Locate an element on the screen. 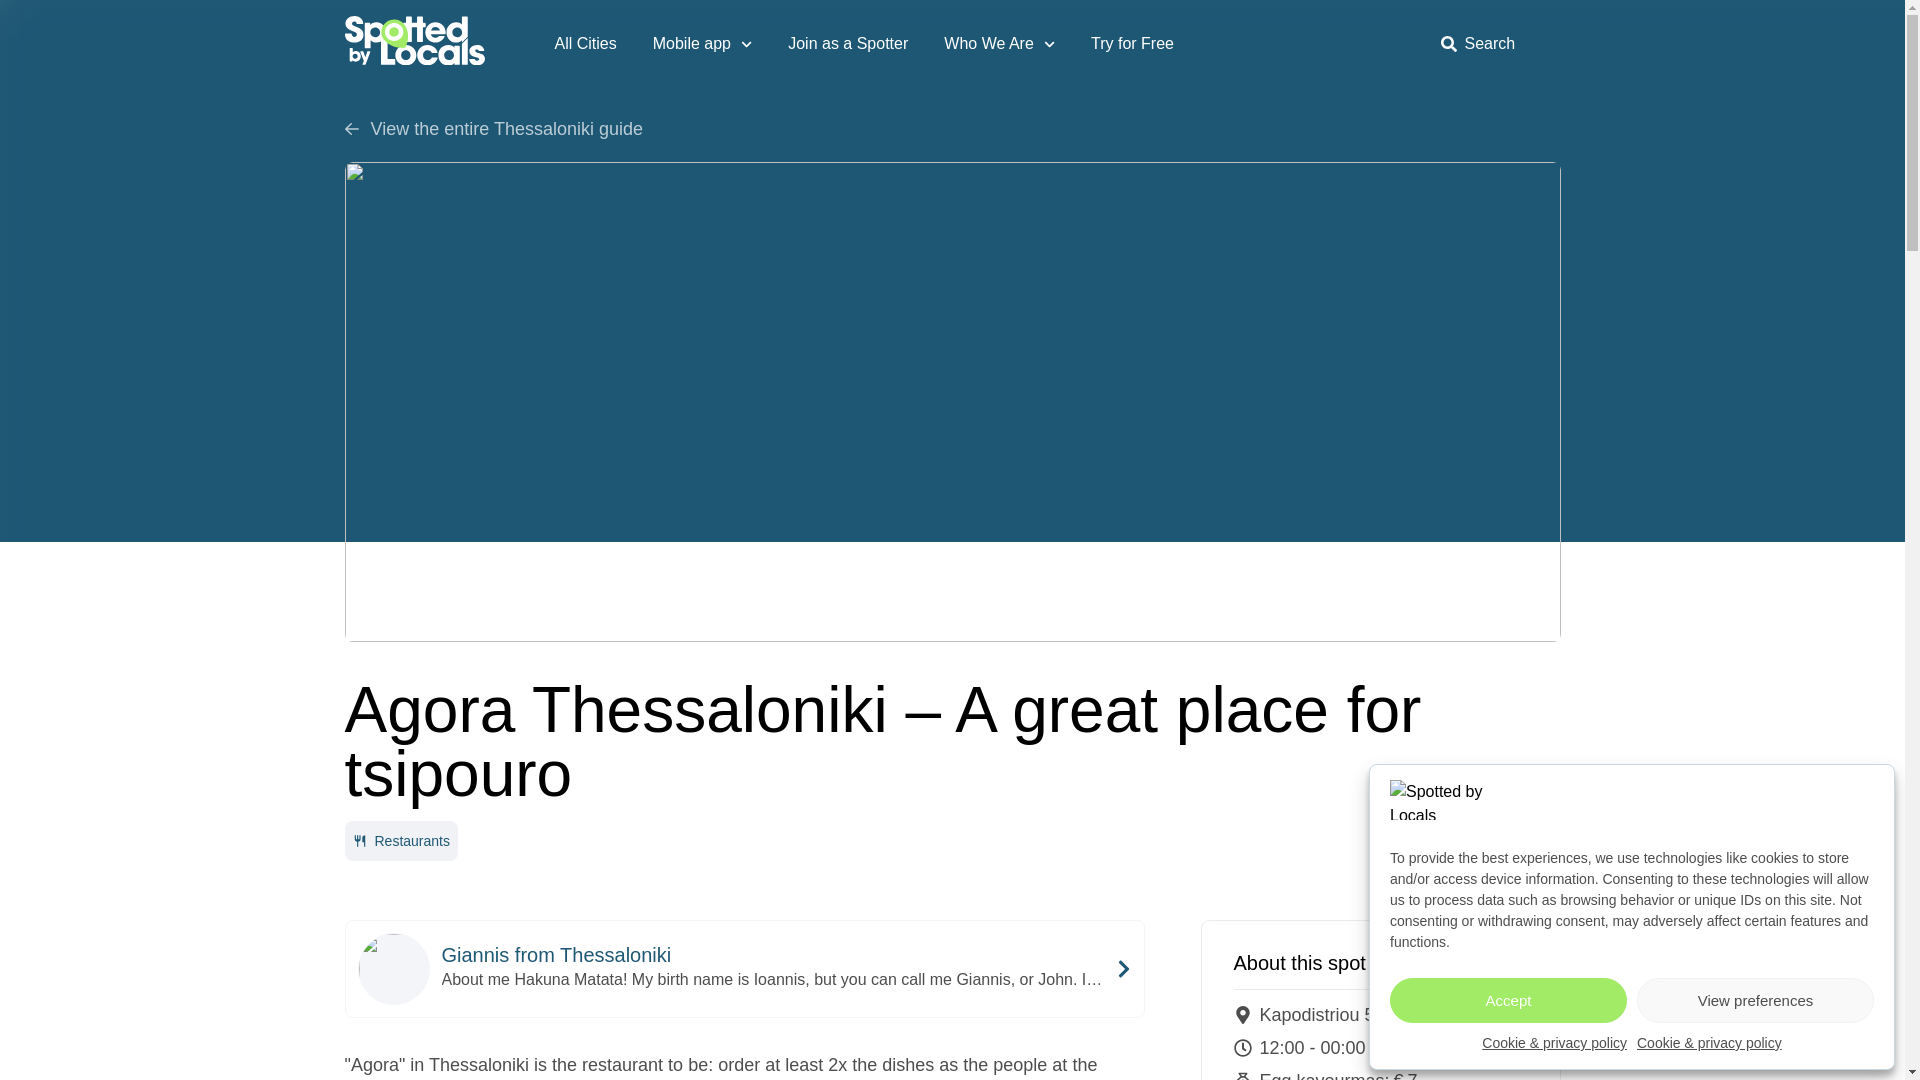 The width and height of the screenshot is (1920, 1080). All Cities is located at coordinates (584, 44).